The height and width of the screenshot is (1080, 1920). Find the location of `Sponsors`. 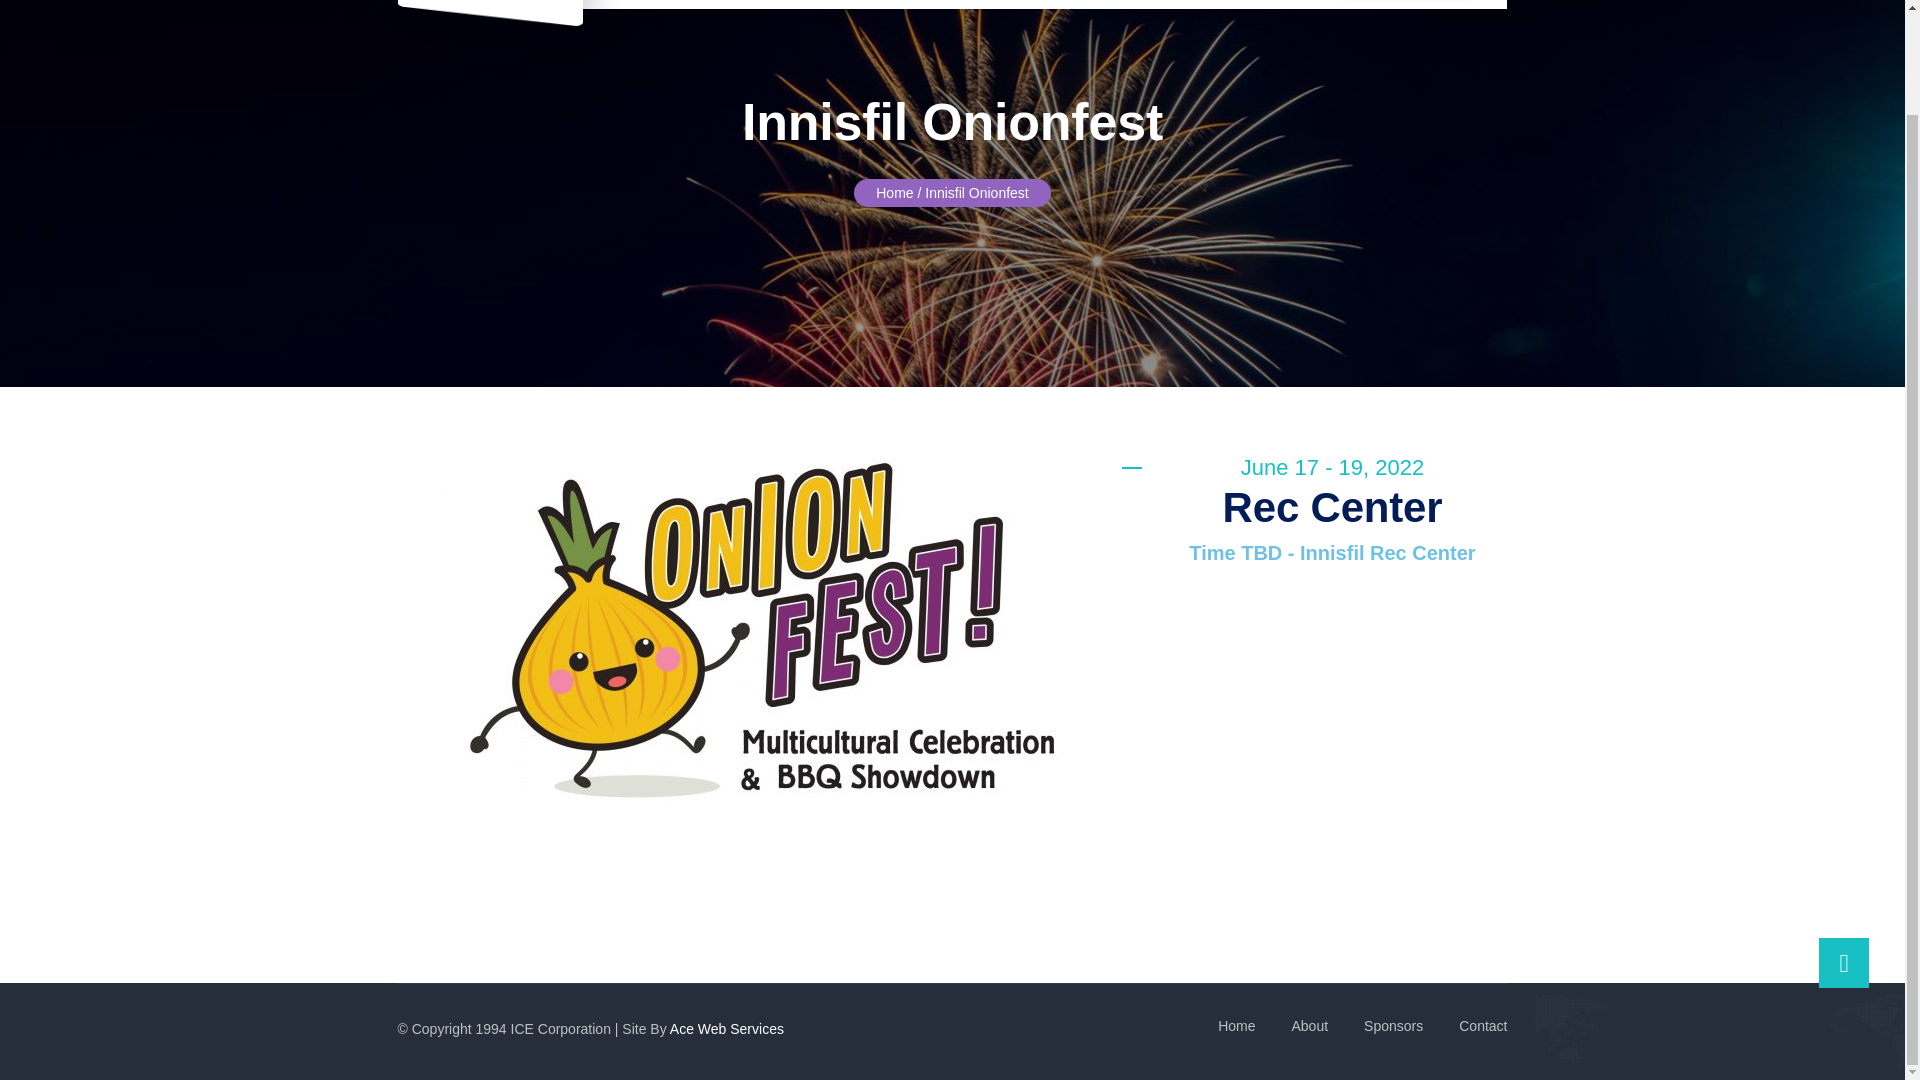

Sponsors is located at coordinates (1392, 1026).